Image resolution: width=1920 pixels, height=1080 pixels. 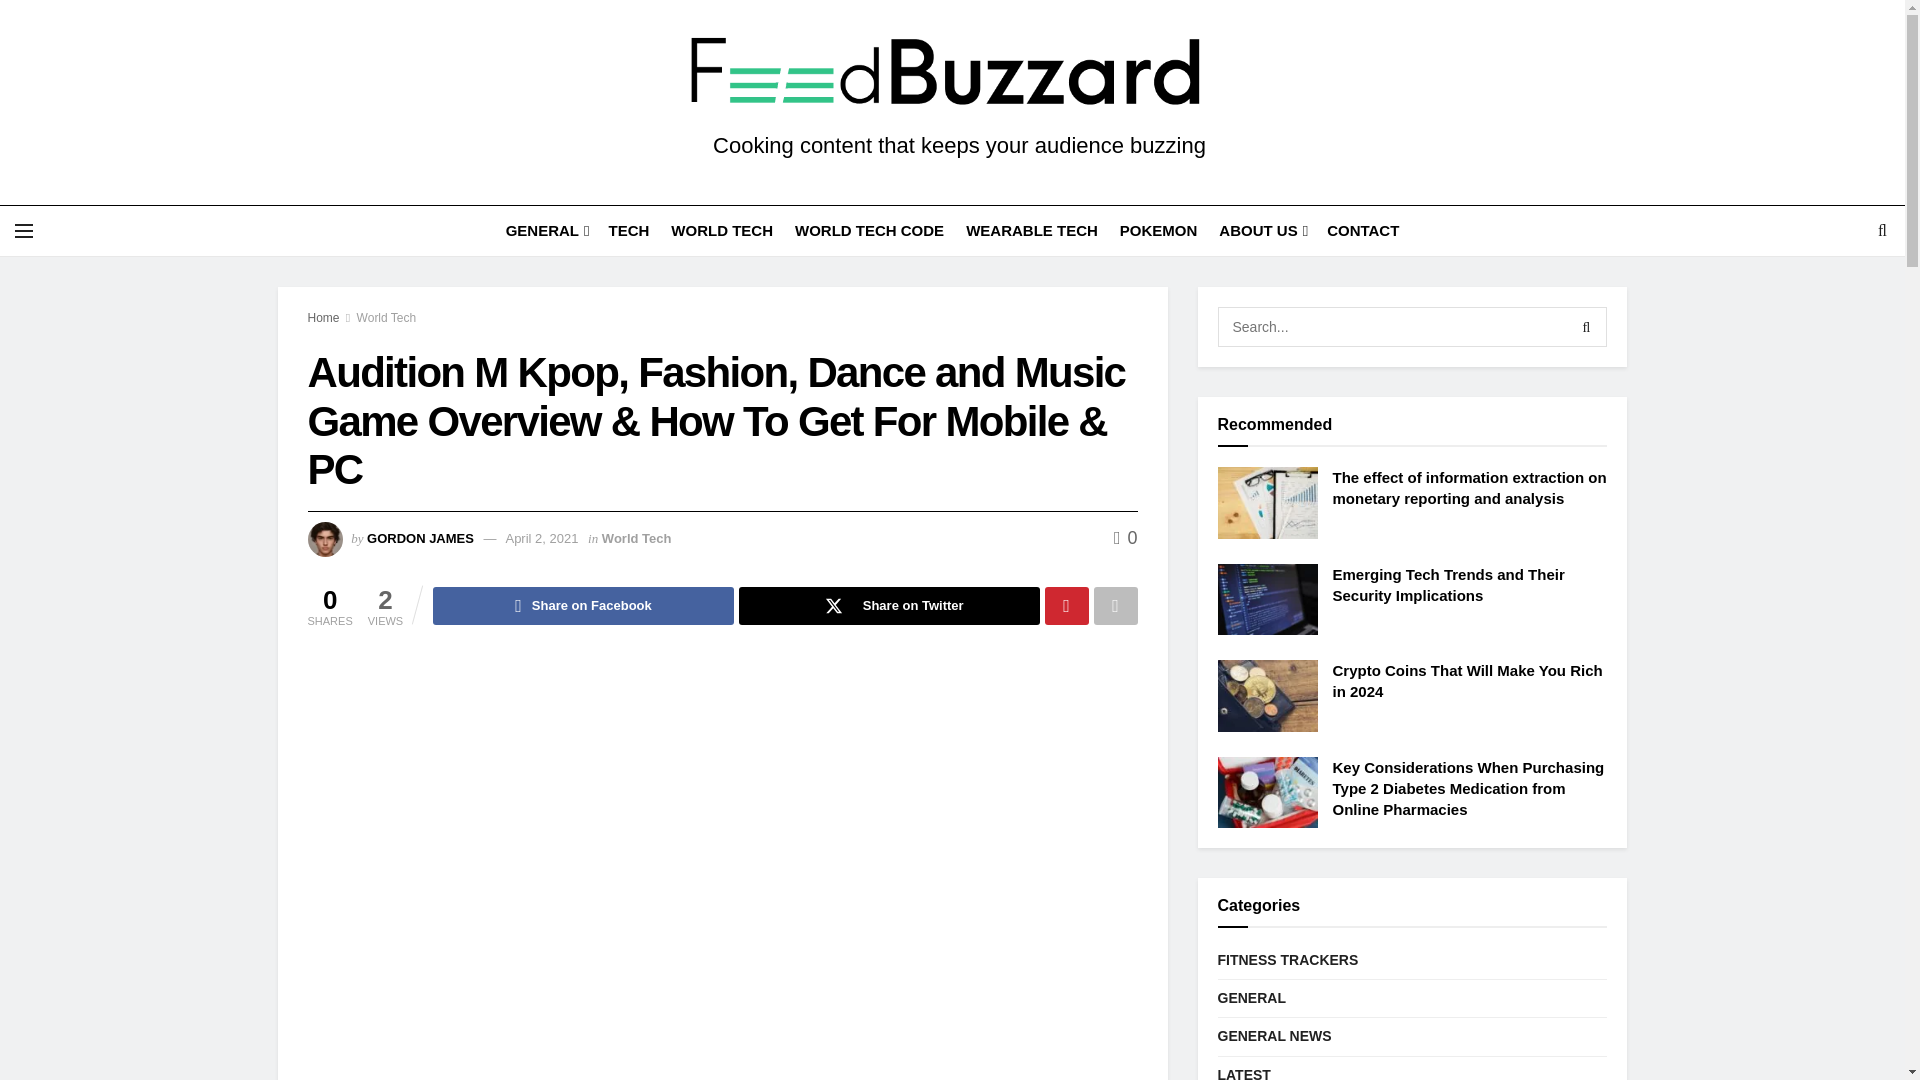 I want to click on 0, so click(x=1126, y=538).